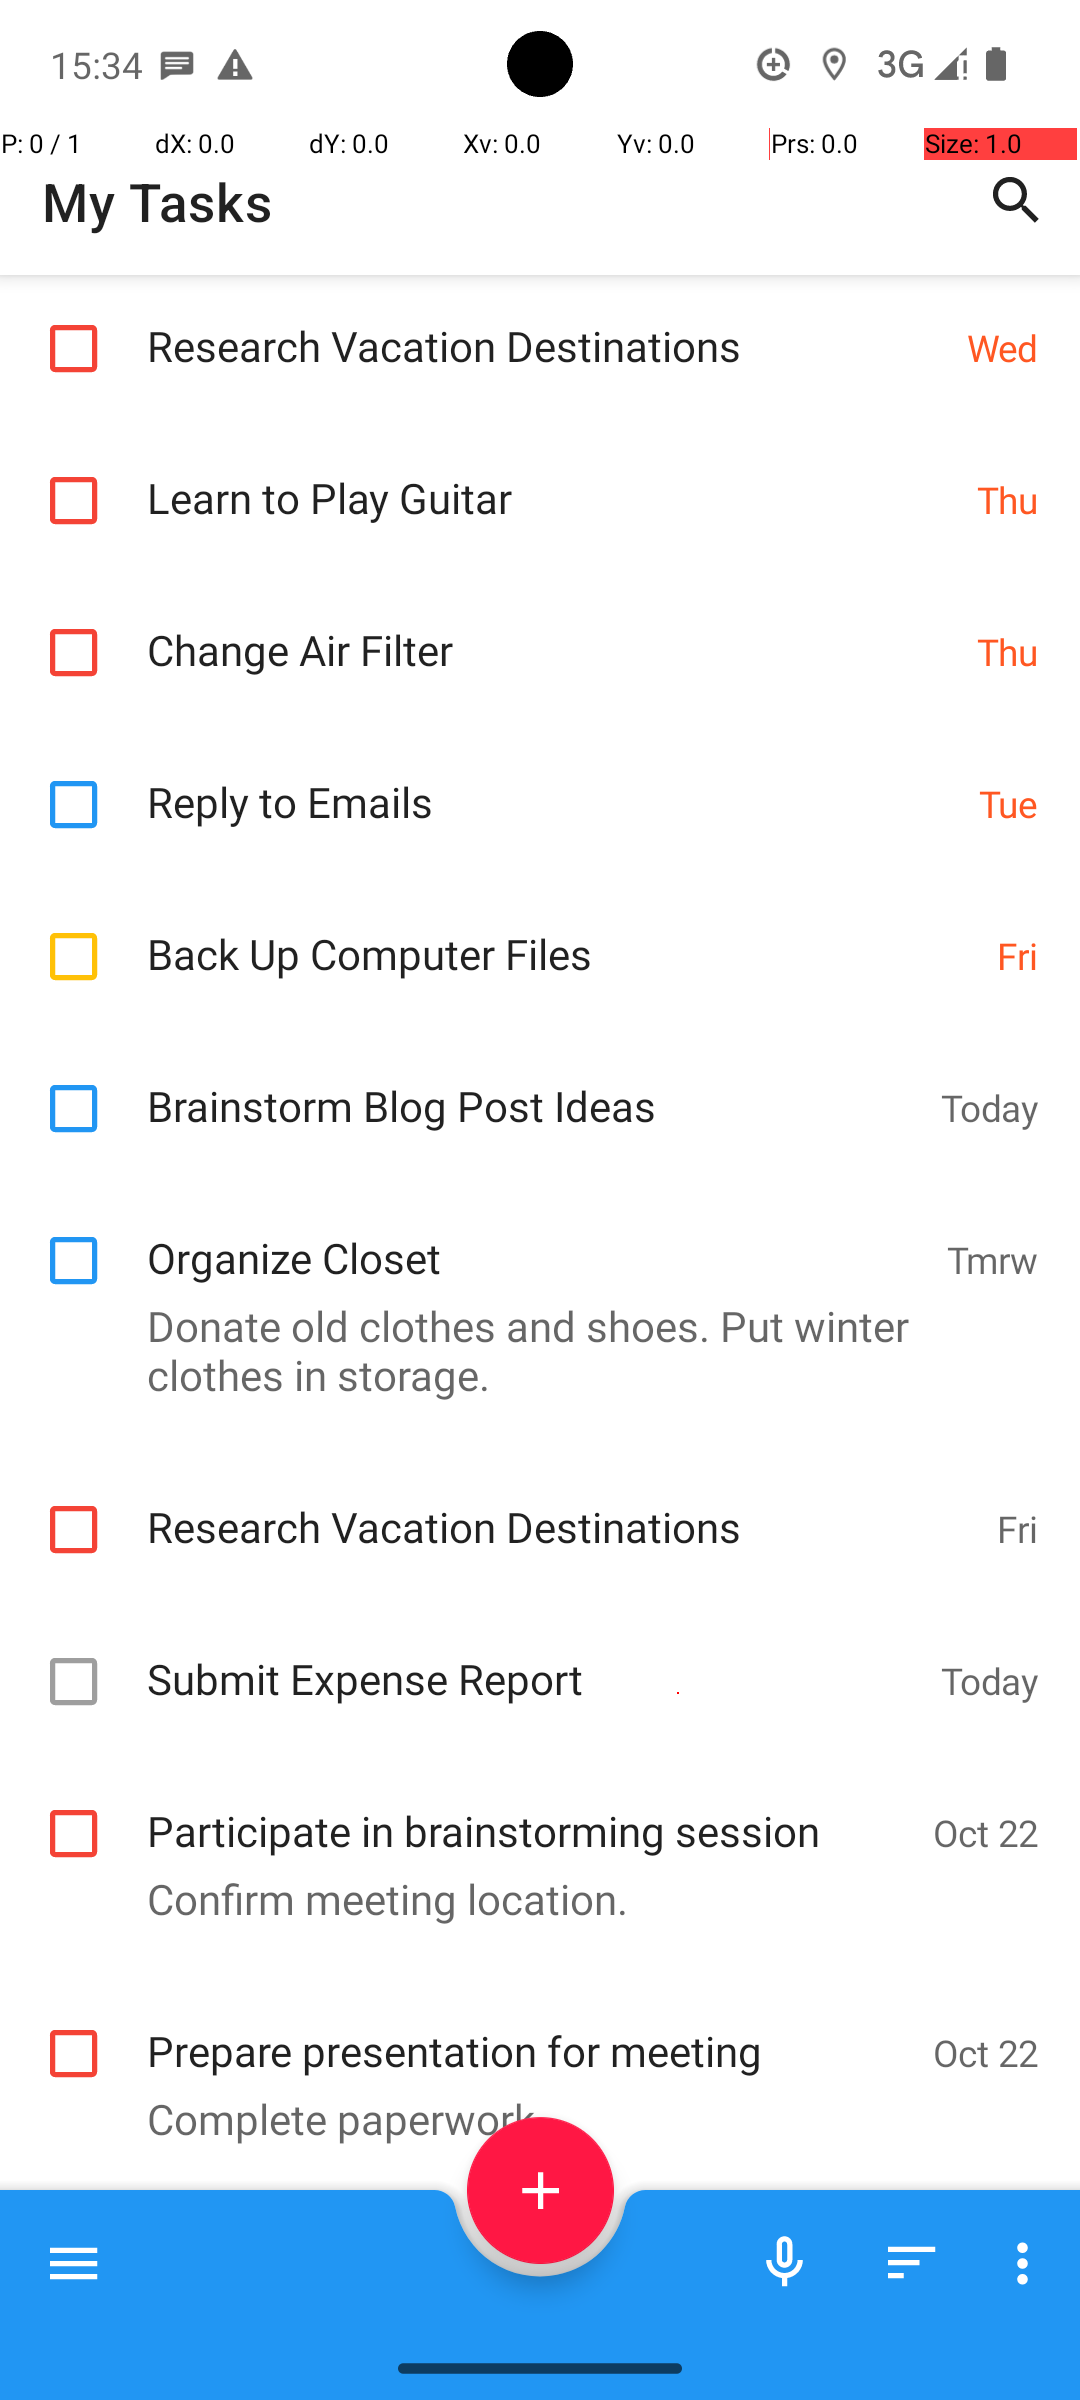  I want to click on Back Up Computer Files, so click(562, 932).